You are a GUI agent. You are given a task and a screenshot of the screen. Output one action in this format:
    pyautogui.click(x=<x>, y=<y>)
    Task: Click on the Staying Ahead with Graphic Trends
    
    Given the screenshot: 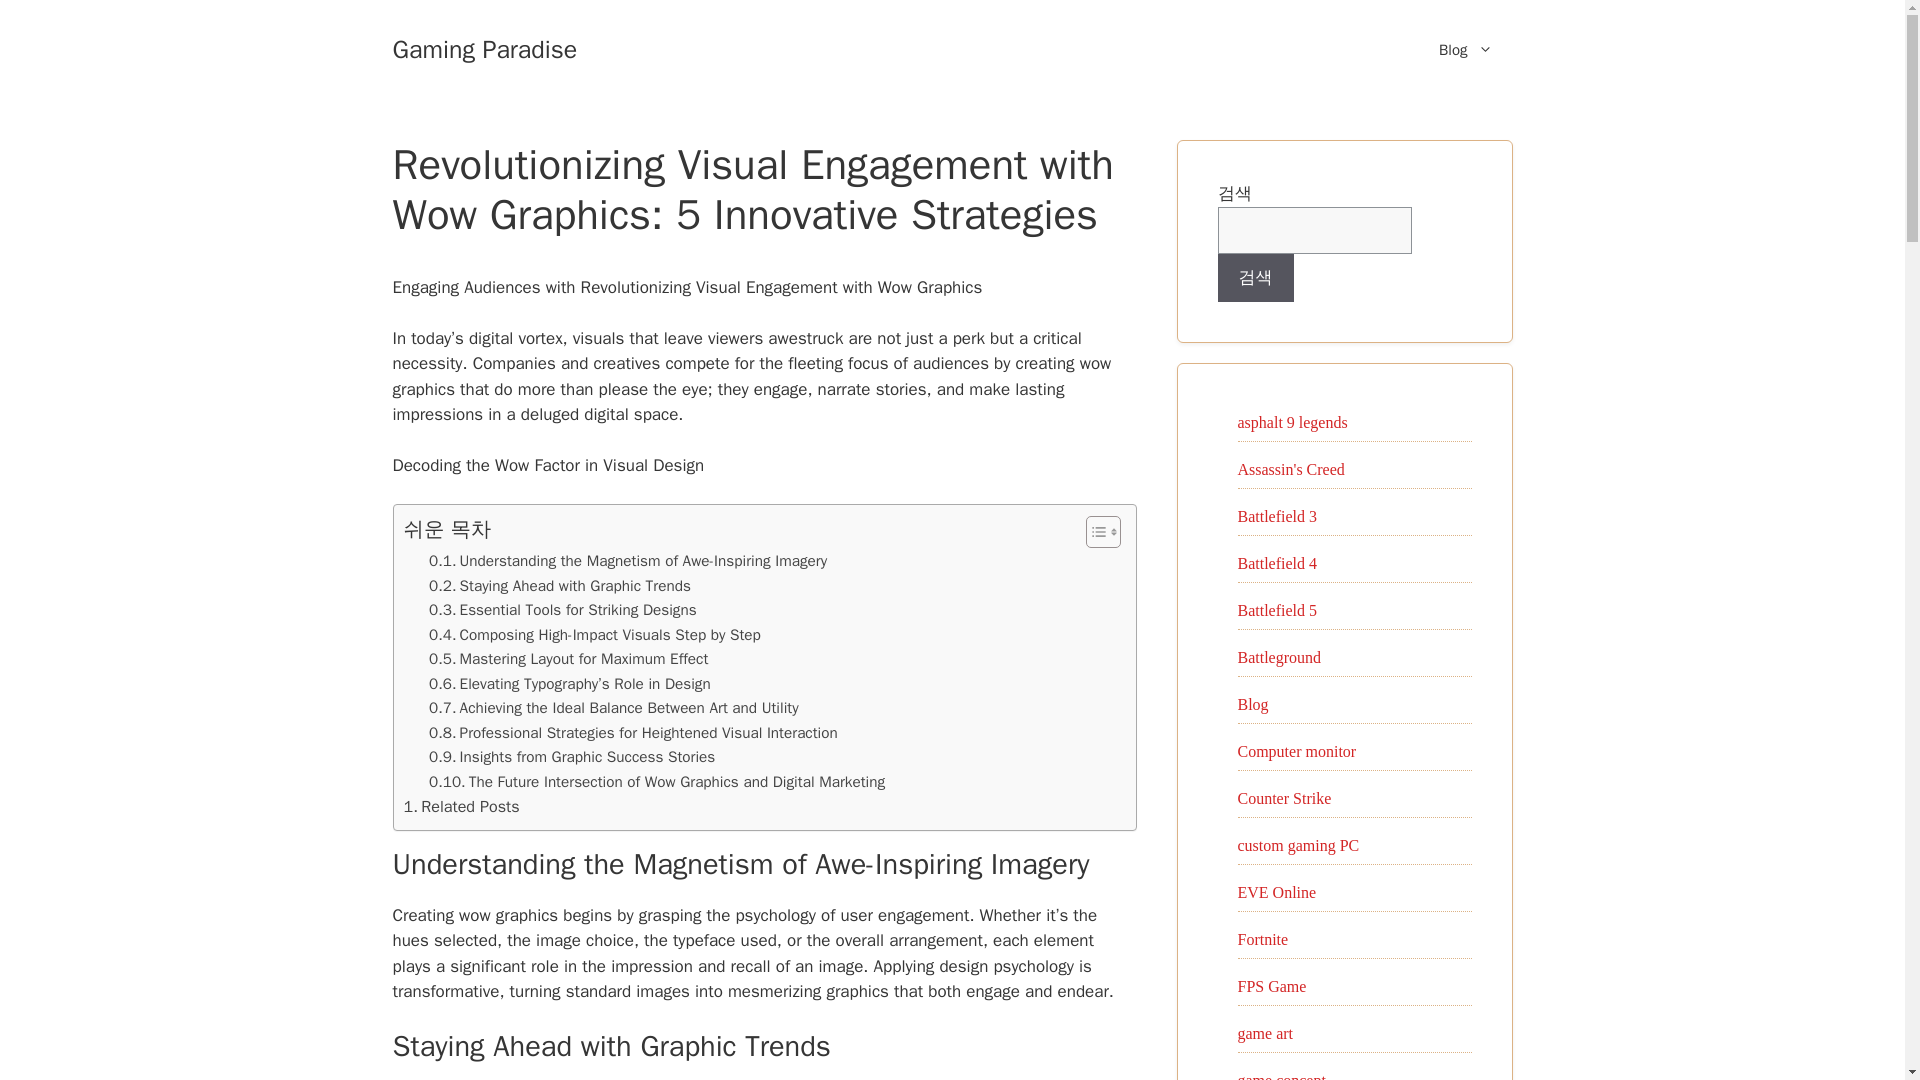 What is the action you would take?
    pyautogui.click(x=560, y=586)
    